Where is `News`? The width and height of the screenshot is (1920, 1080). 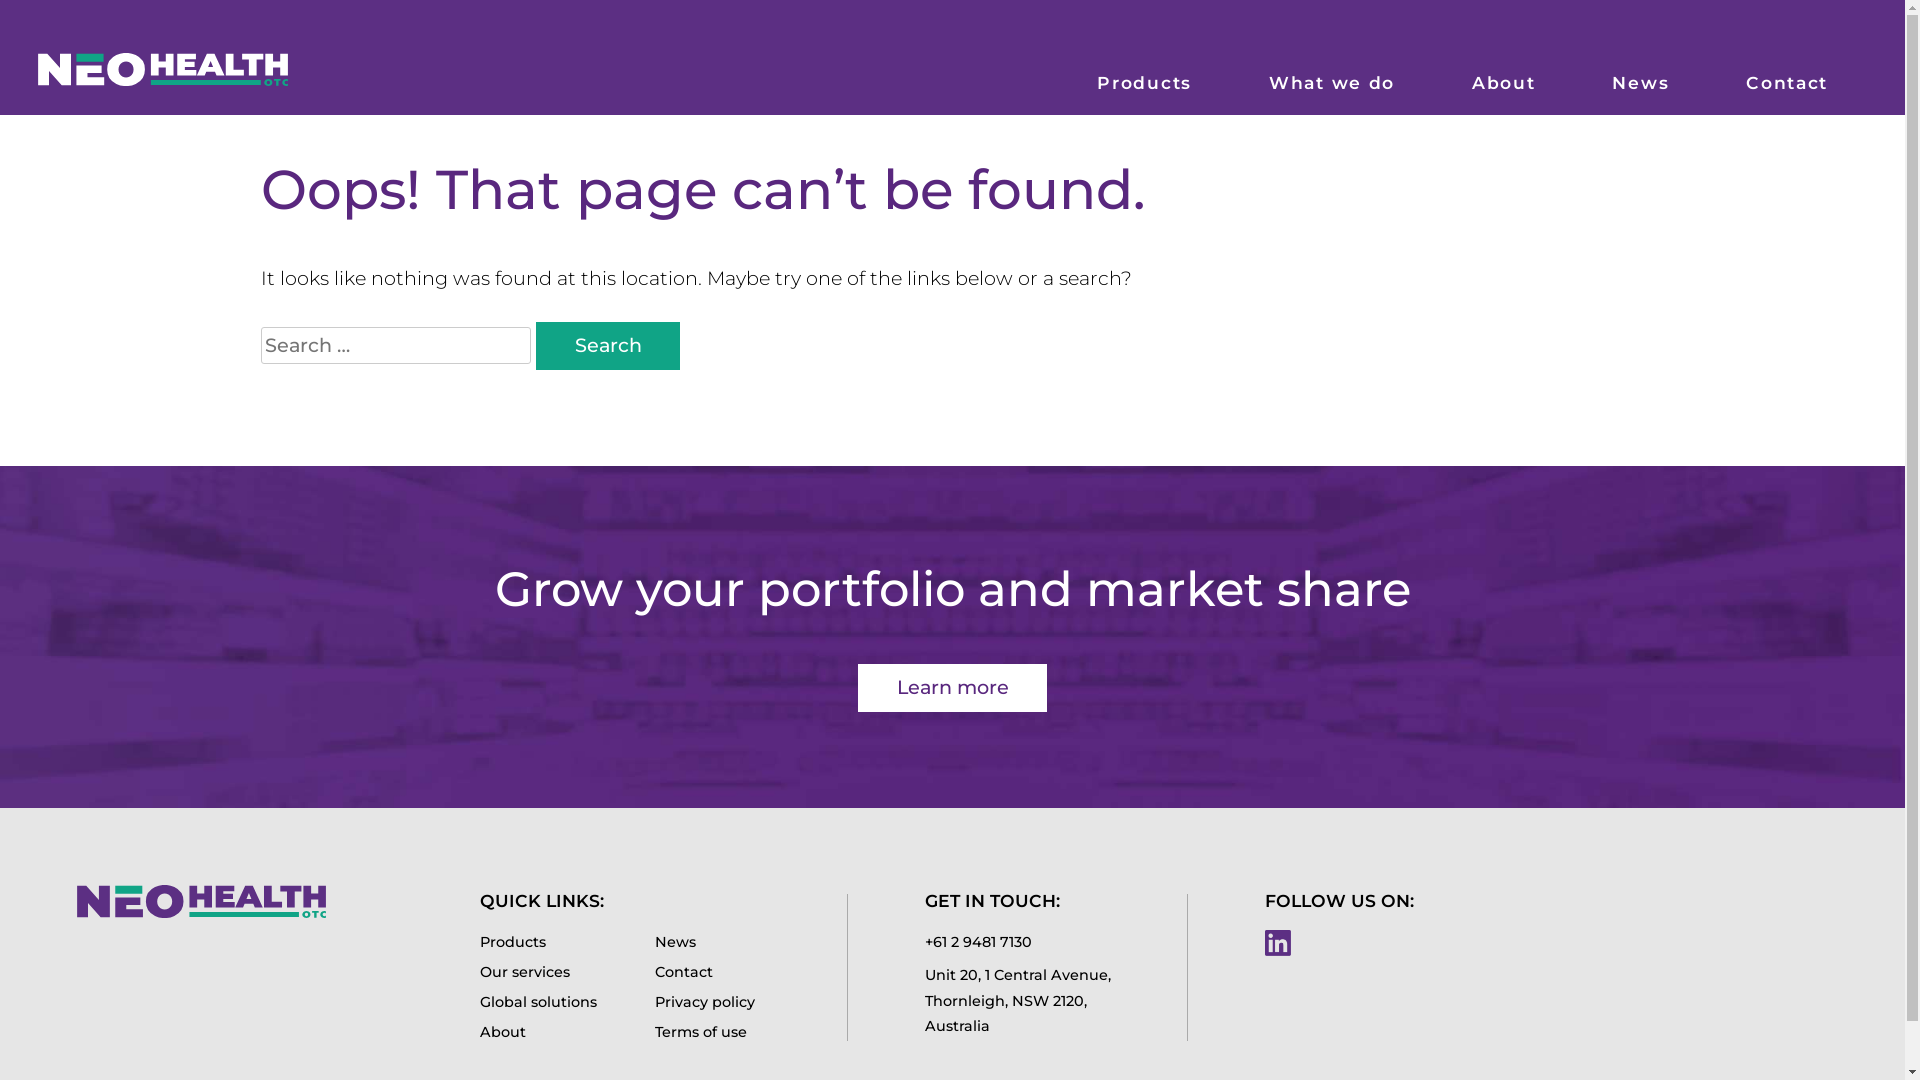 News is located at coordinates (714, 943).